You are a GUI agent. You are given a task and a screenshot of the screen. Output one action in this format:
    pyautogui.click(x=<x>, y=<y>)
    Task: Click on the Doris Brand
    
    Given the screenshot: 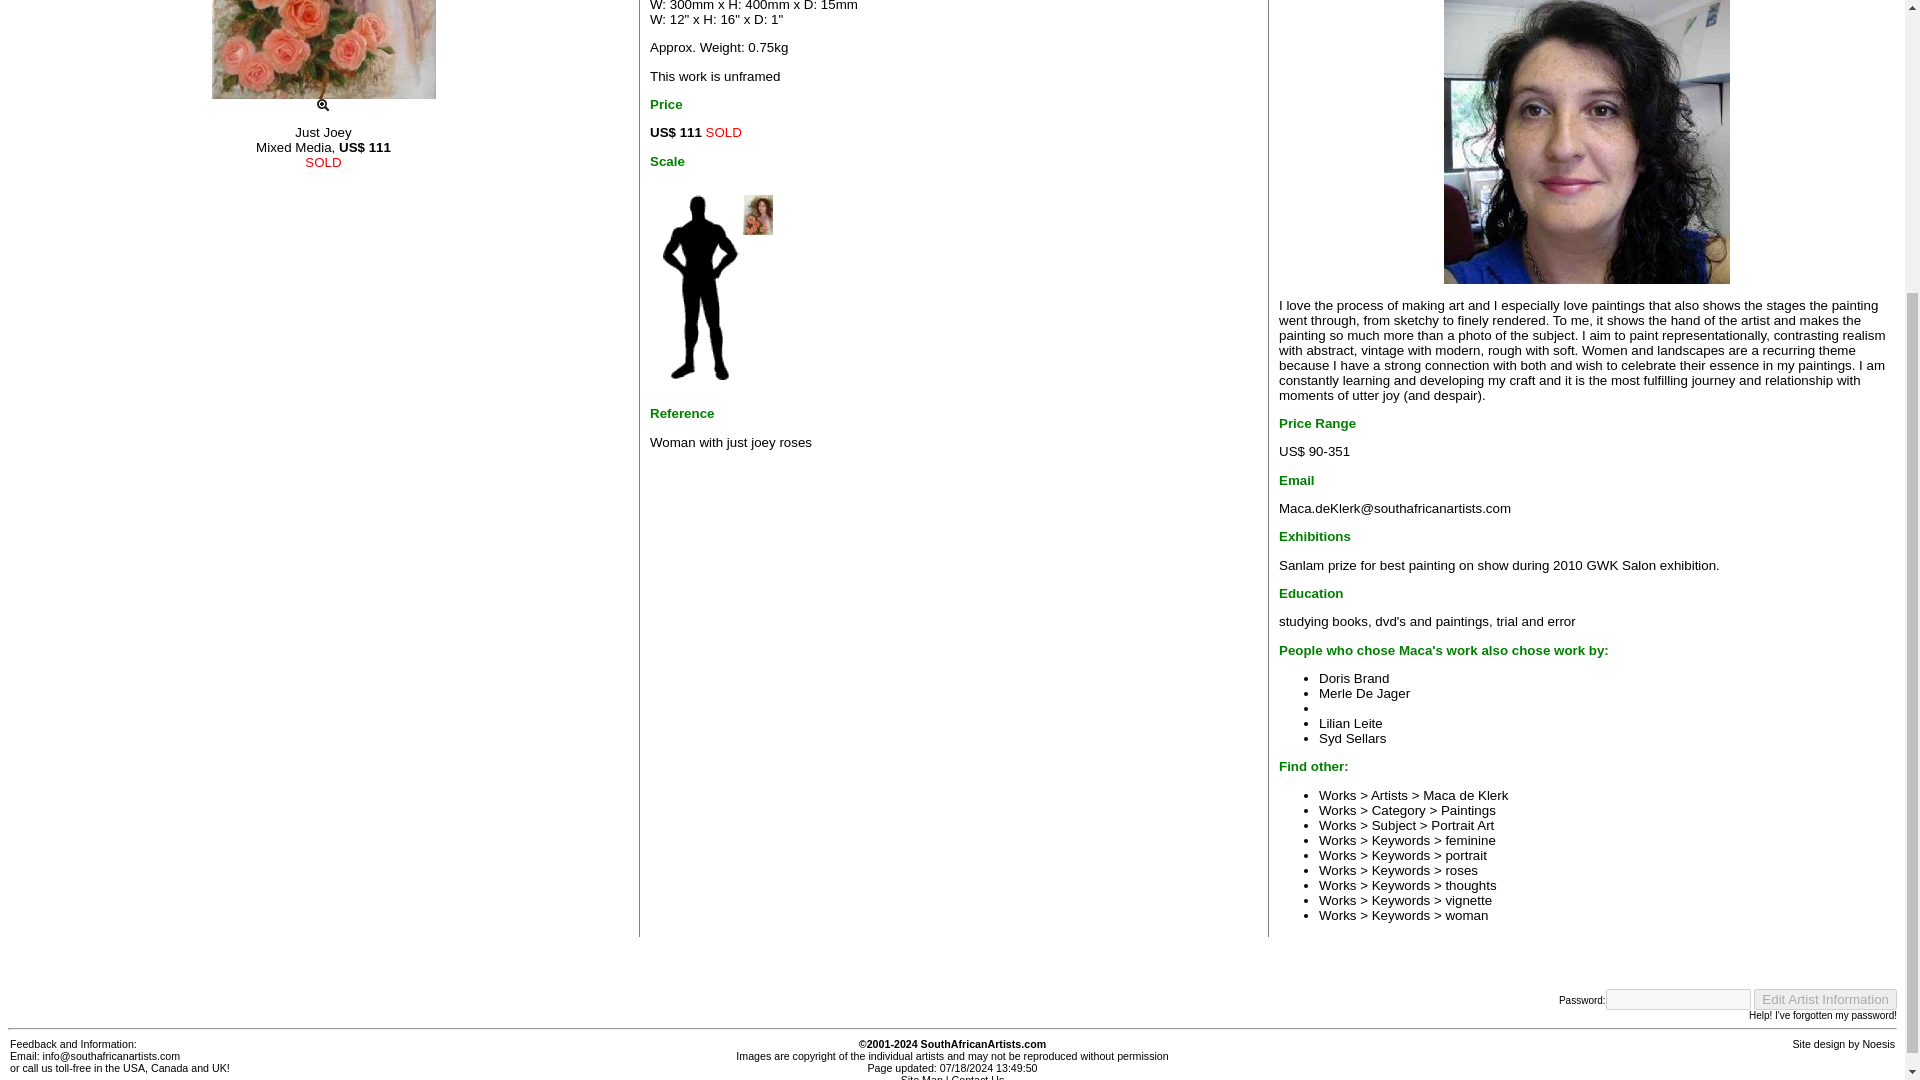 What is the action you would take?
    pyautogui.click(x=1354, y=678)
    